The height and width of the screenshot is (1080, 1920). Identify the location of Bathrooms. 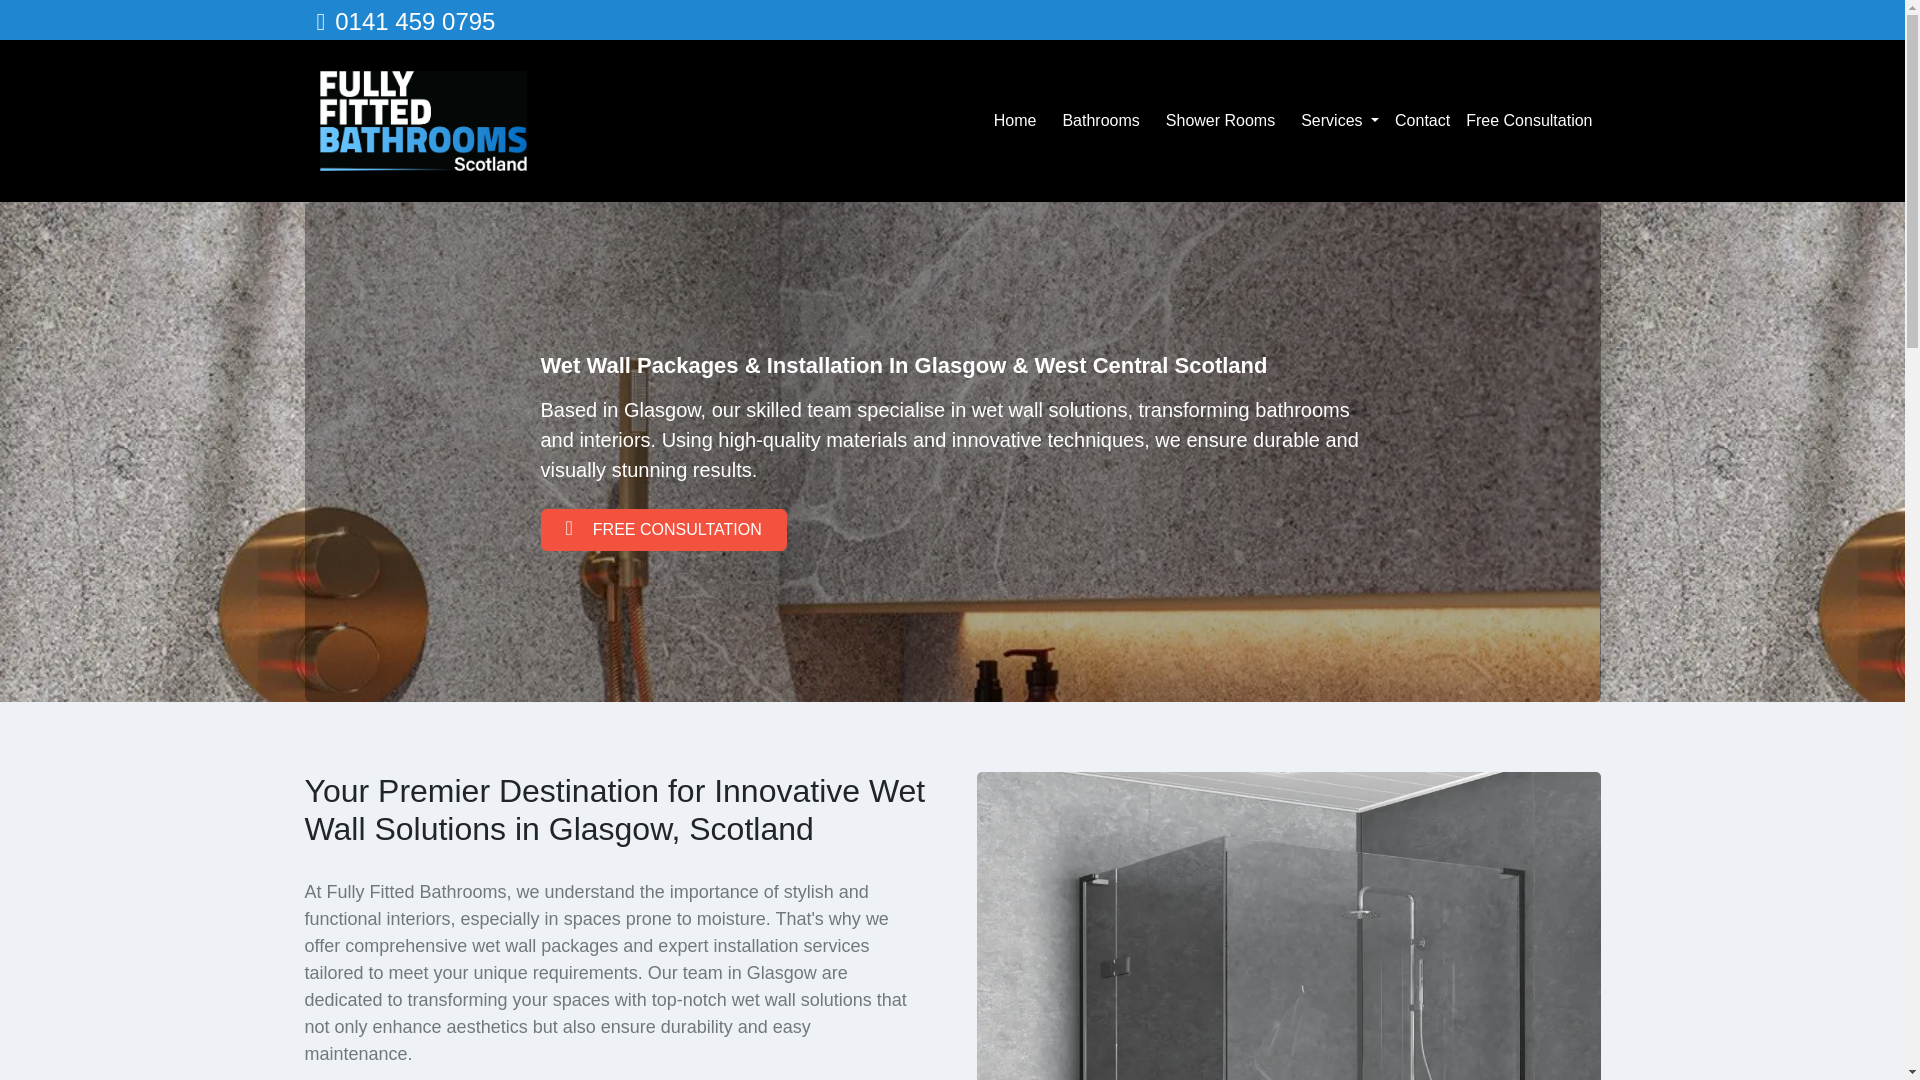
(1100, 121).